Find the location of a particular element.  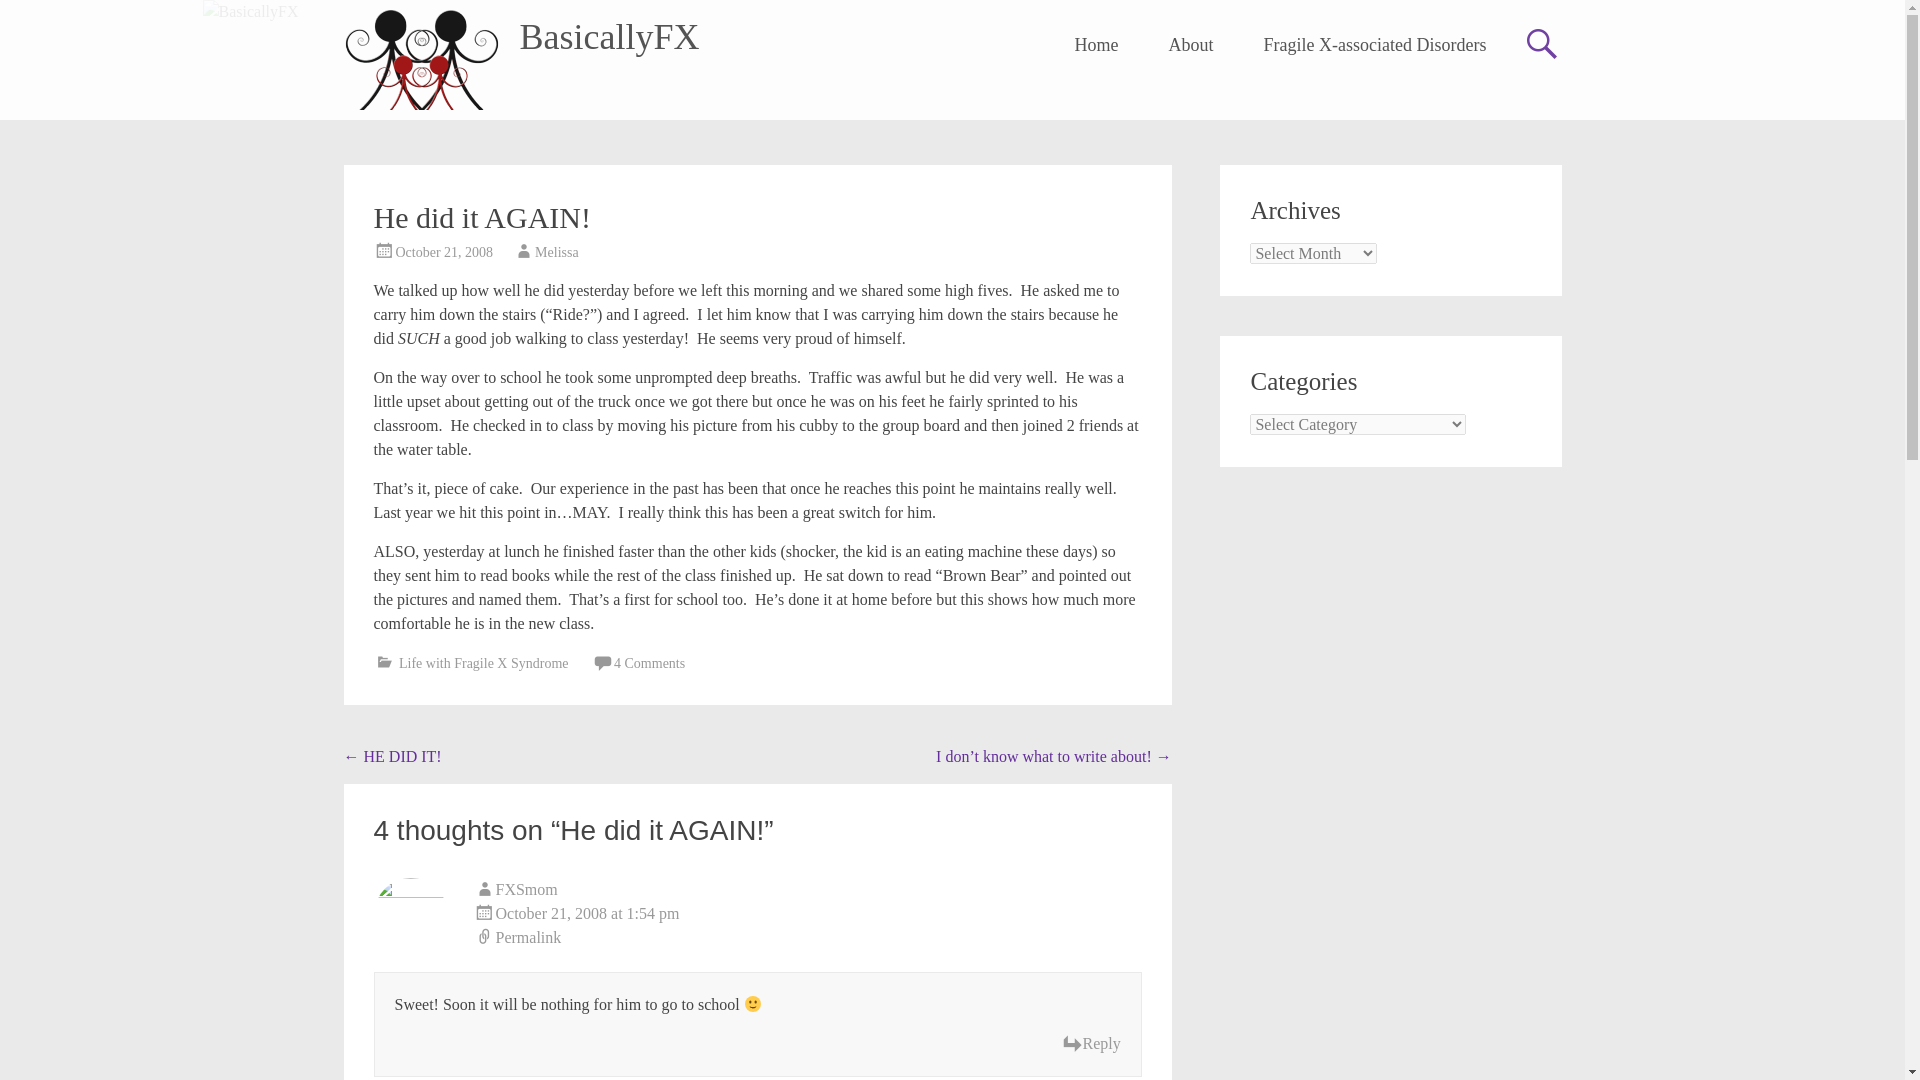

4 Comments is located at coordinates (650, 662).